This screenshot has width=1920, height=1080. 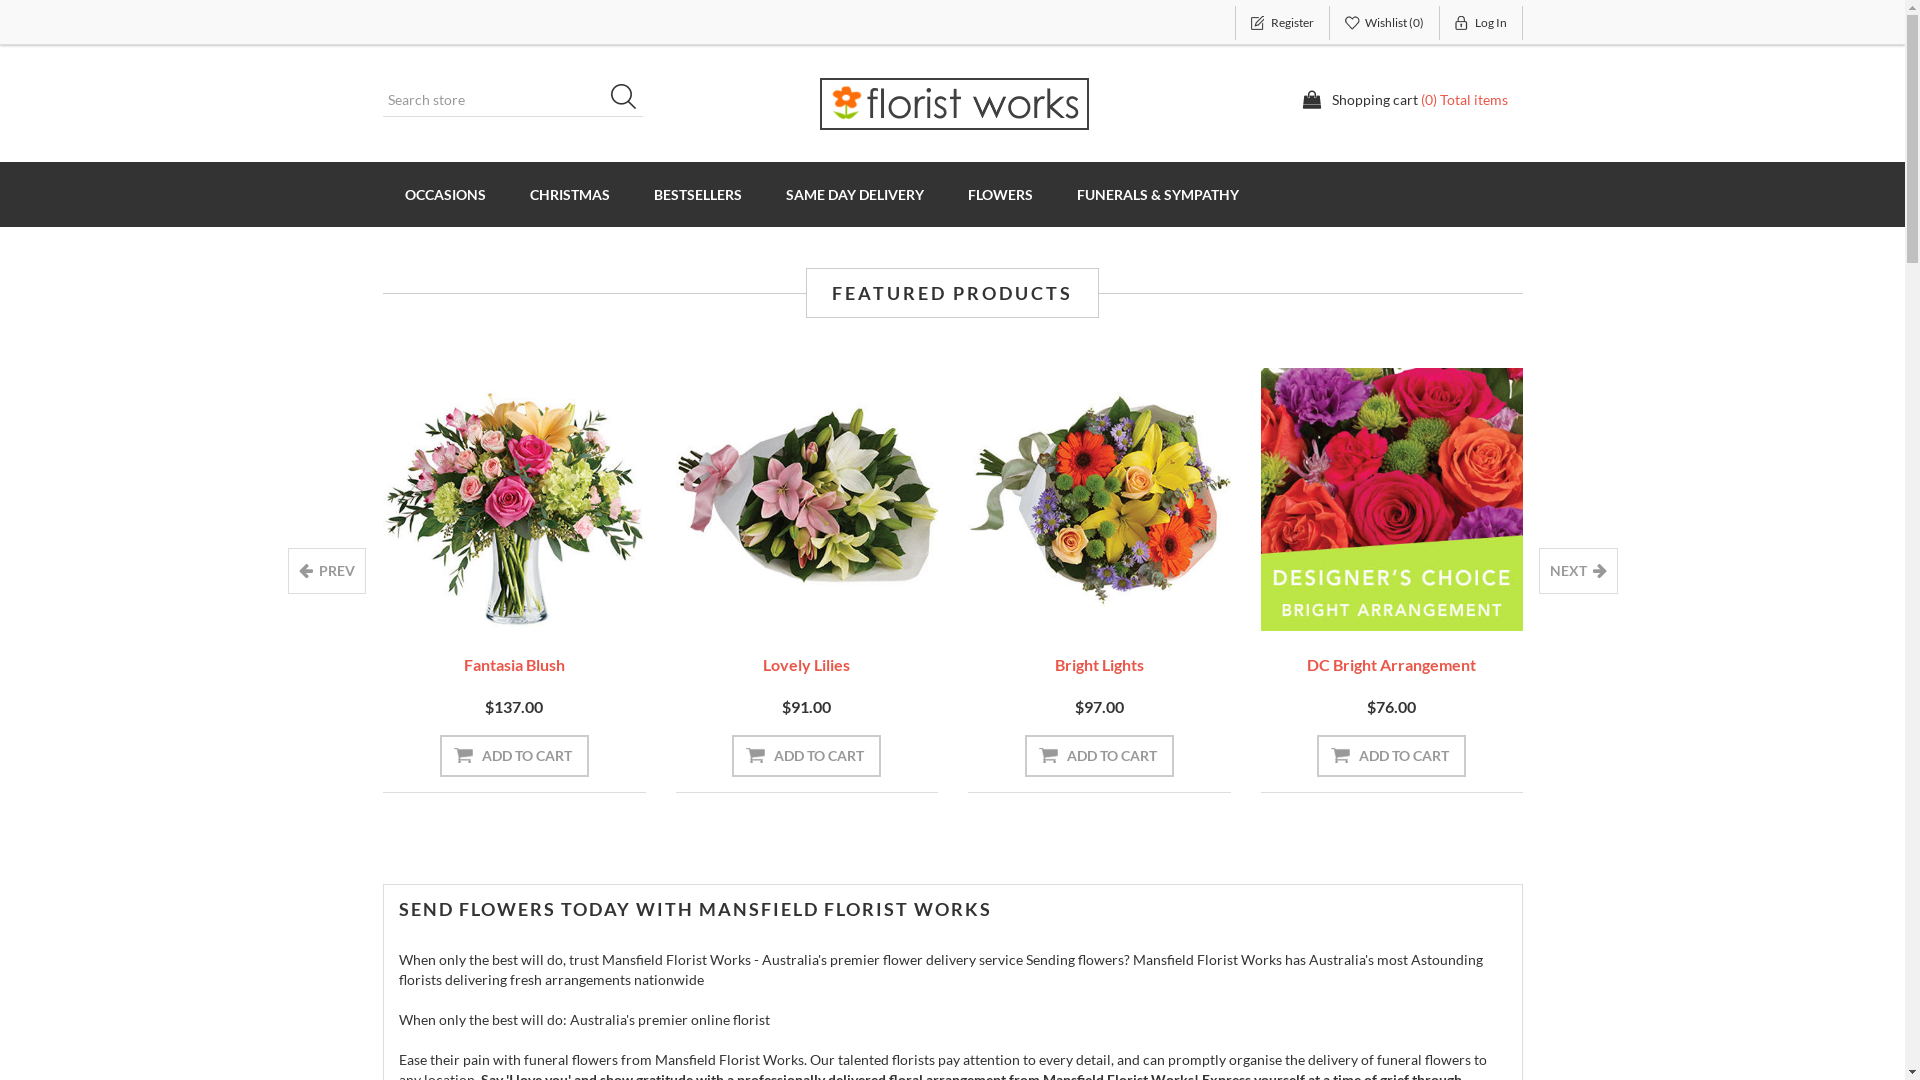 What do you see at coordinates (1100, 664) in the screenshot?
I see `Bright Lights` at bounding box center [1100, 664].